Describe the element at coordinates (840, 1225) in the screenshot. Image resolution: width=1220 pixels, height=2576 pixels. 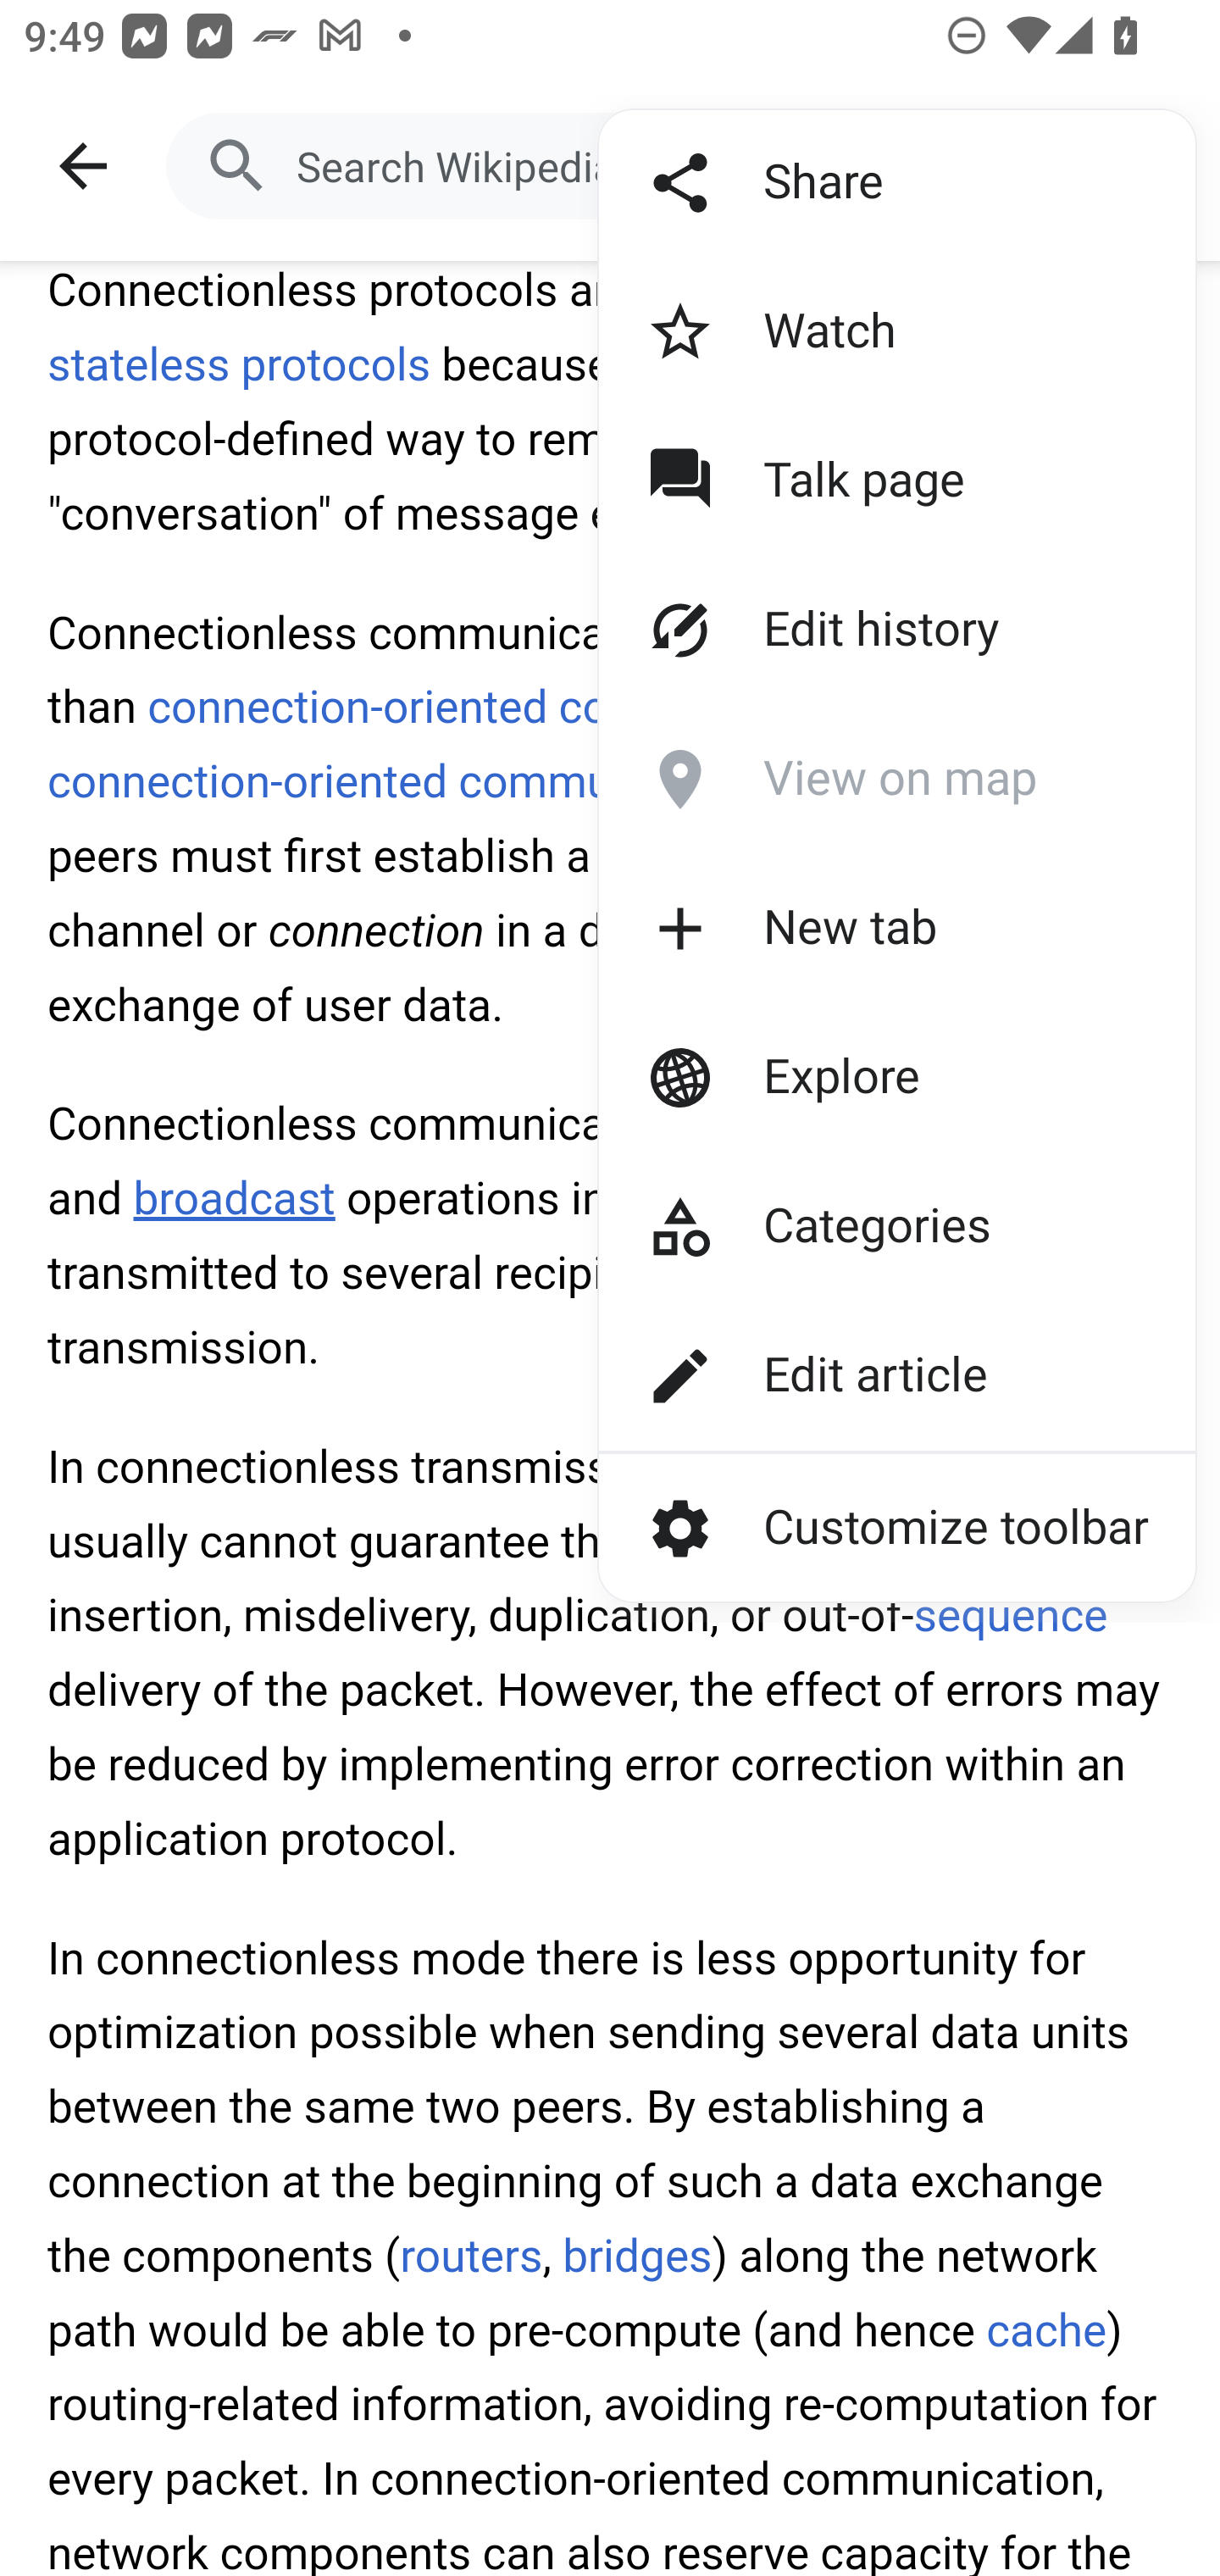
I see `Categories` at that location.